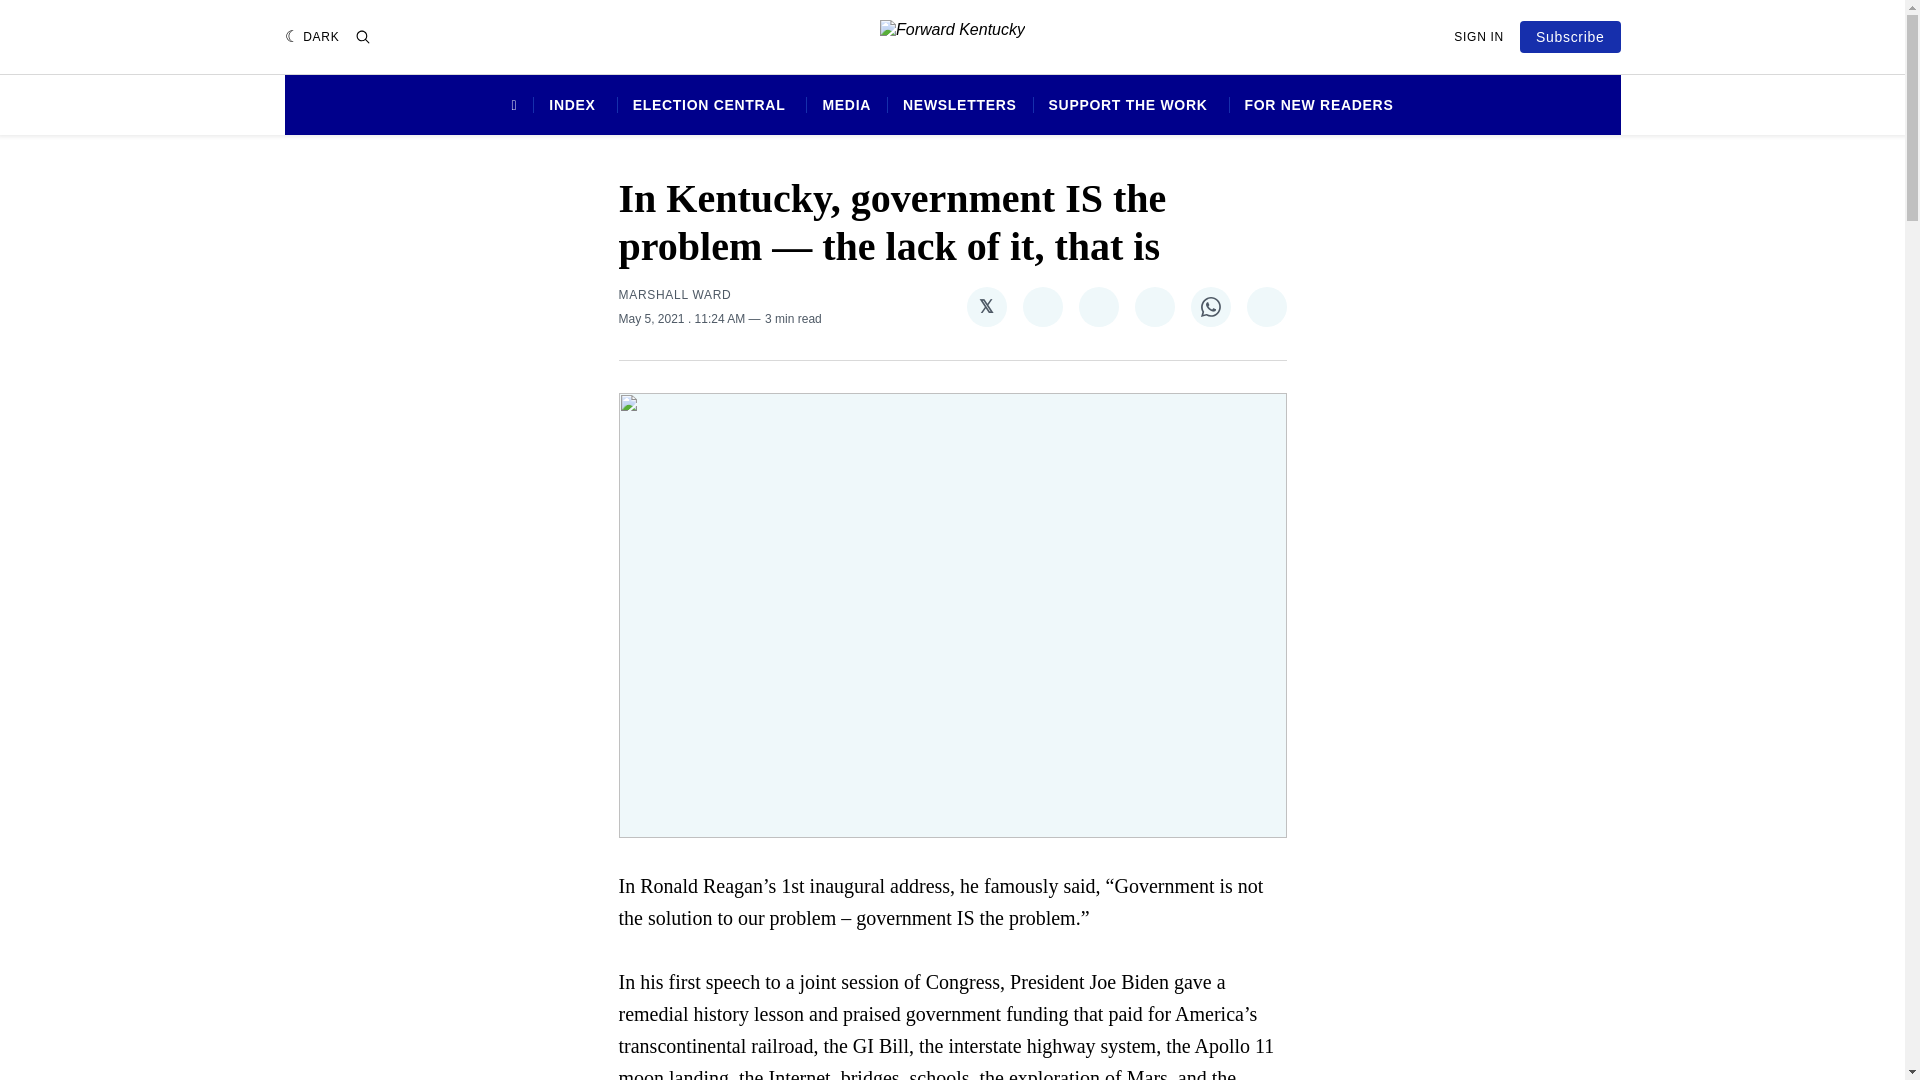 This screenshot has height=1080, width=1920. I want to click on ELECTION CENTRAL, so click(709, 105).